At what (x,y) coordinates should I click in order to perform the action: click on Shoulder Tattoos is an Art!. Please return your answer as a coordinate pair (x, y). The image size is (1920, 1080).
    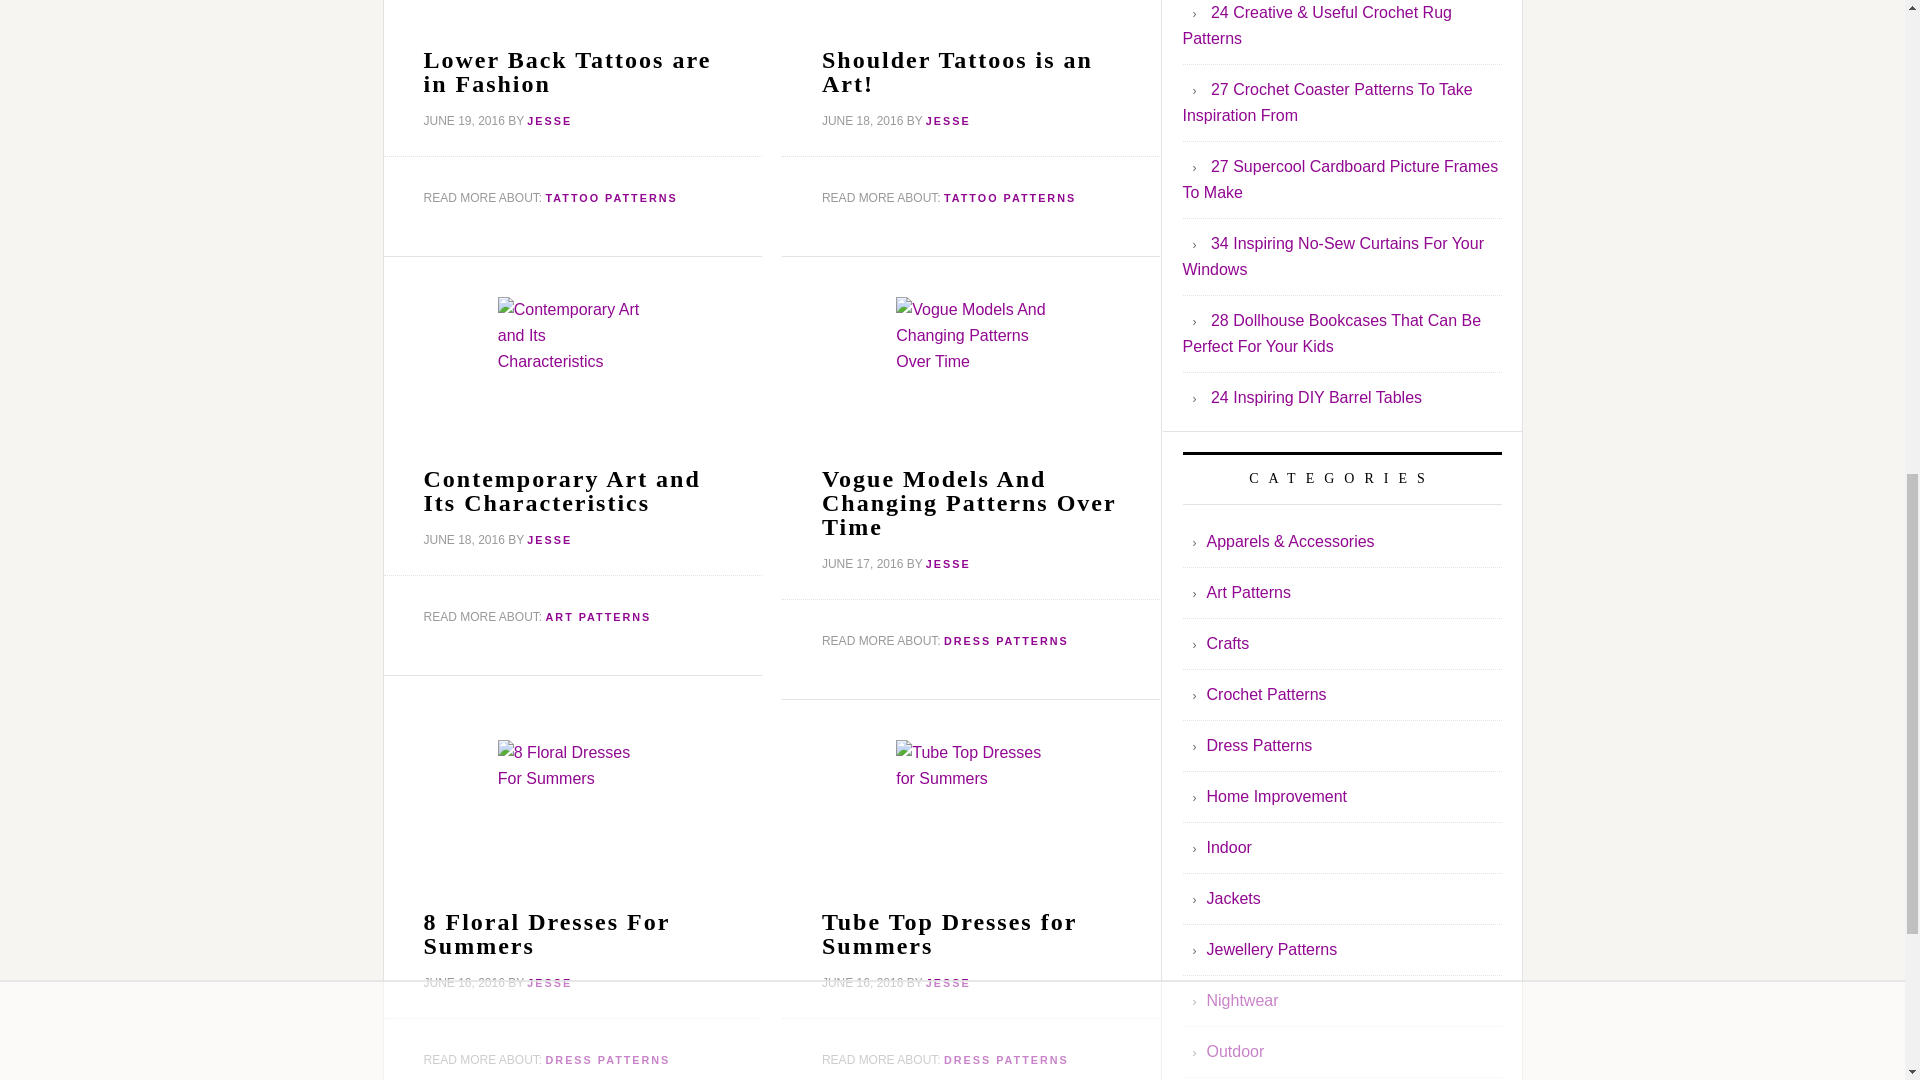
    Looking at the image, I should click on (956, 72).